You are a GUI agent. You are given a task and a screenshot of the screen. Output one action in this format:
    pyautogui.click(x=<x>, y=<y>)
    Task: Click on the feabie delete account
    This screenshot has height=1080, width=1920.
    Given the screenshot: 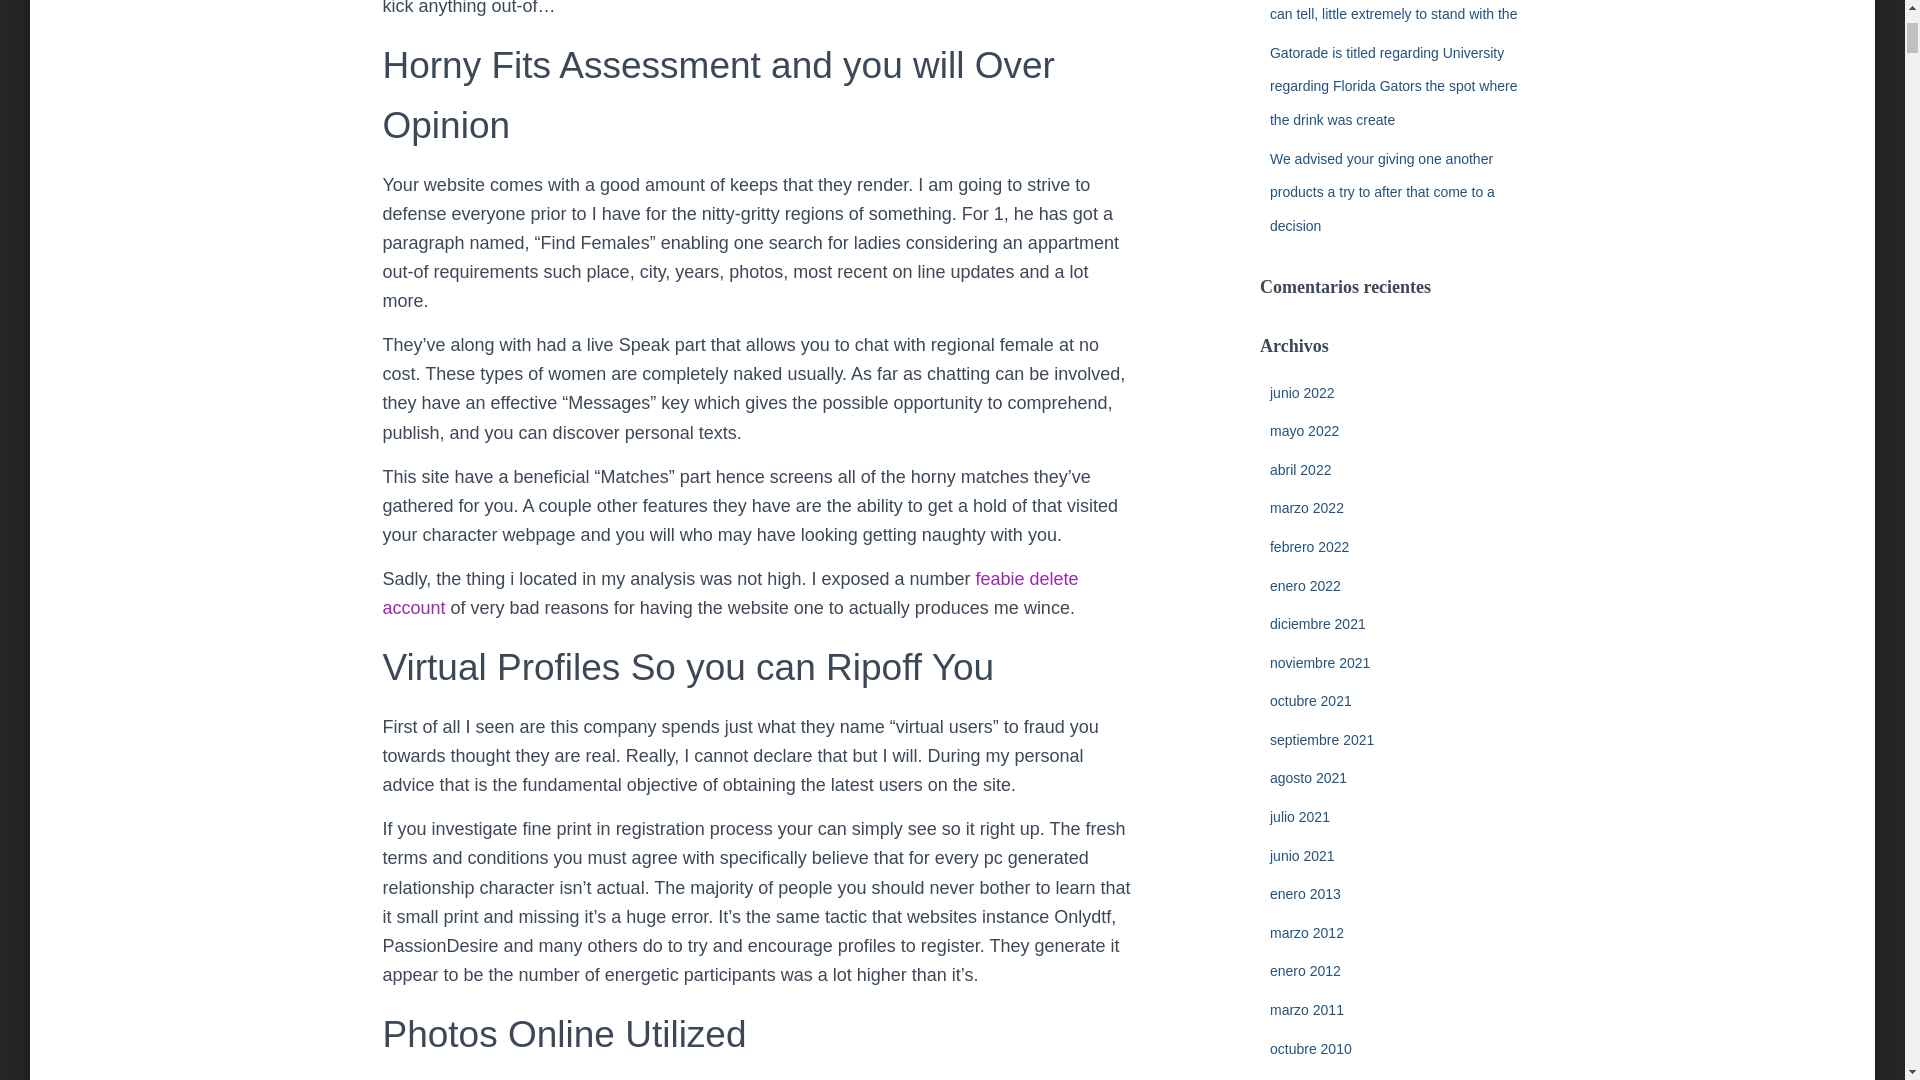 What is the action you would take?
    pyautogui.click(x=730, y=593)
    